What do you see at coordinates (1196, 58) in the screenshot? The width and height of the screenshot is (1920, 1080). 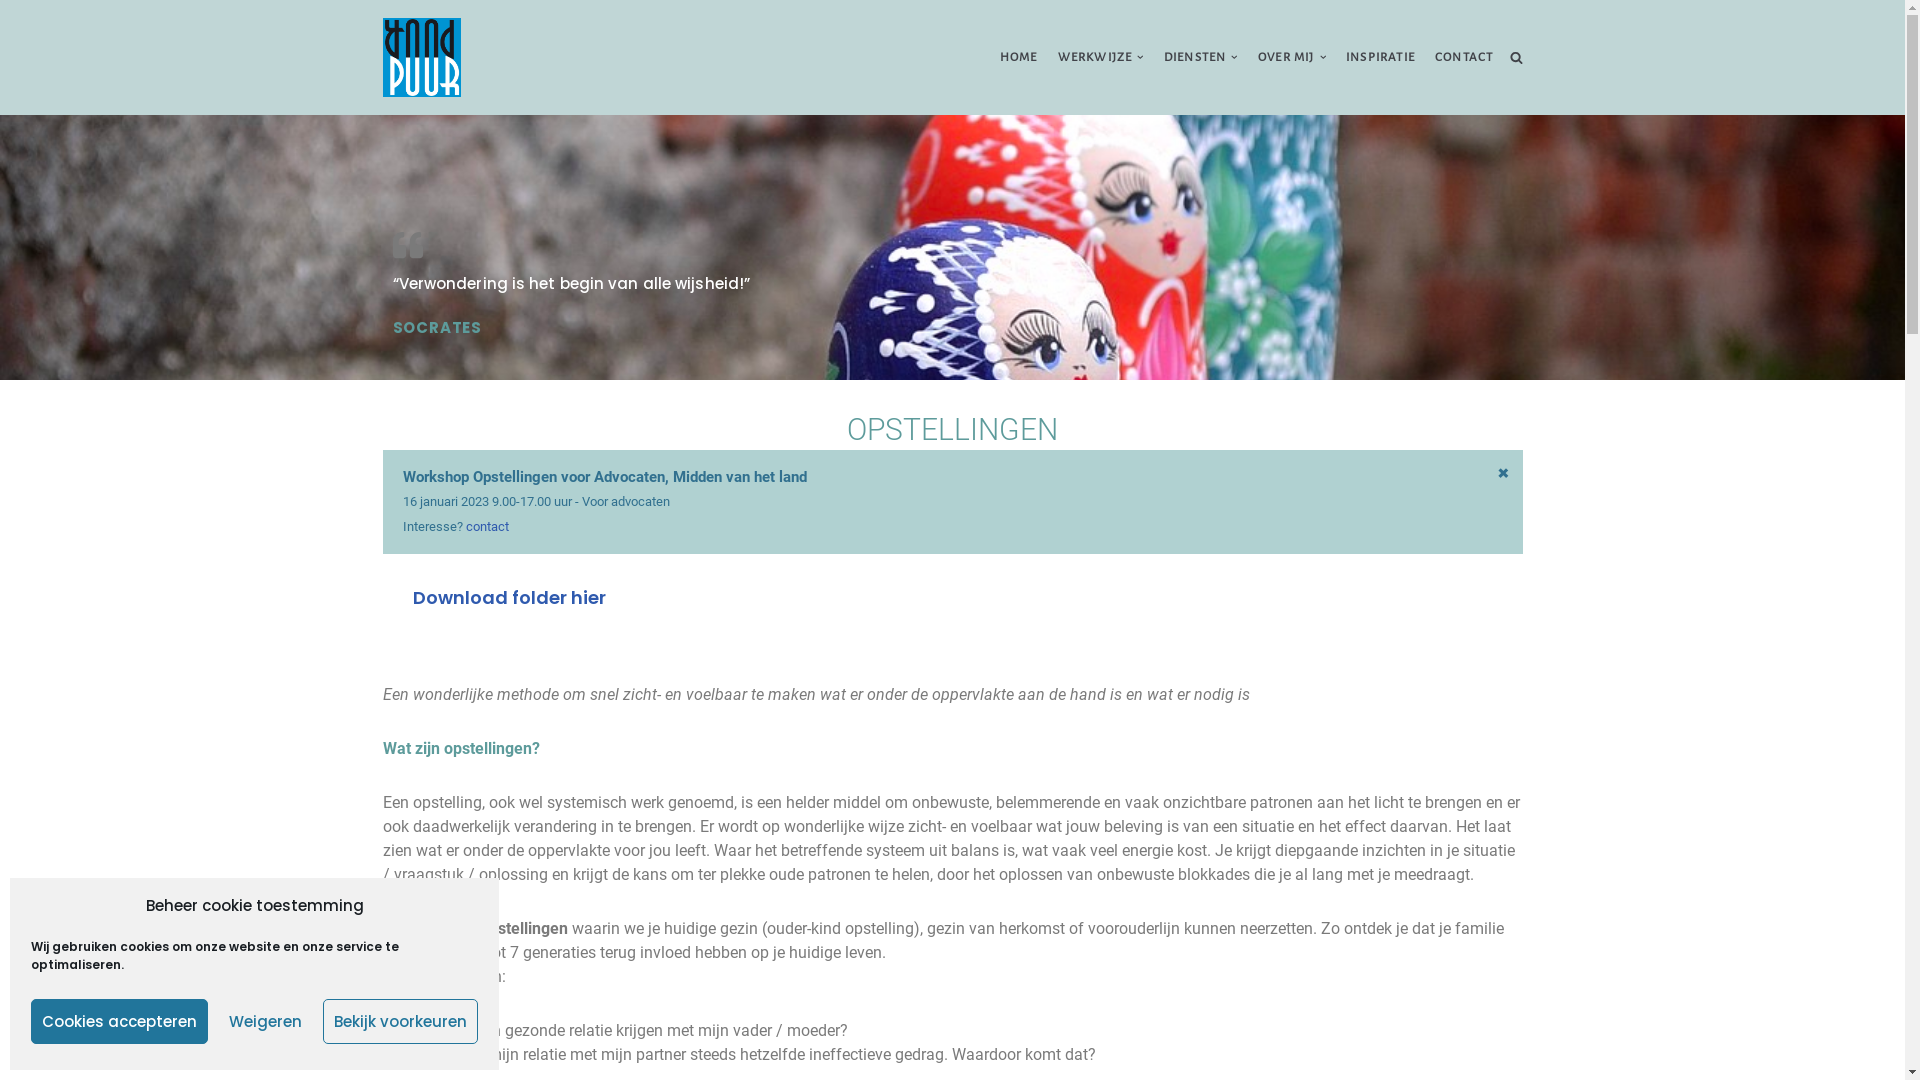 I see `DIENSTEN` at bounding box center [1196, 58].